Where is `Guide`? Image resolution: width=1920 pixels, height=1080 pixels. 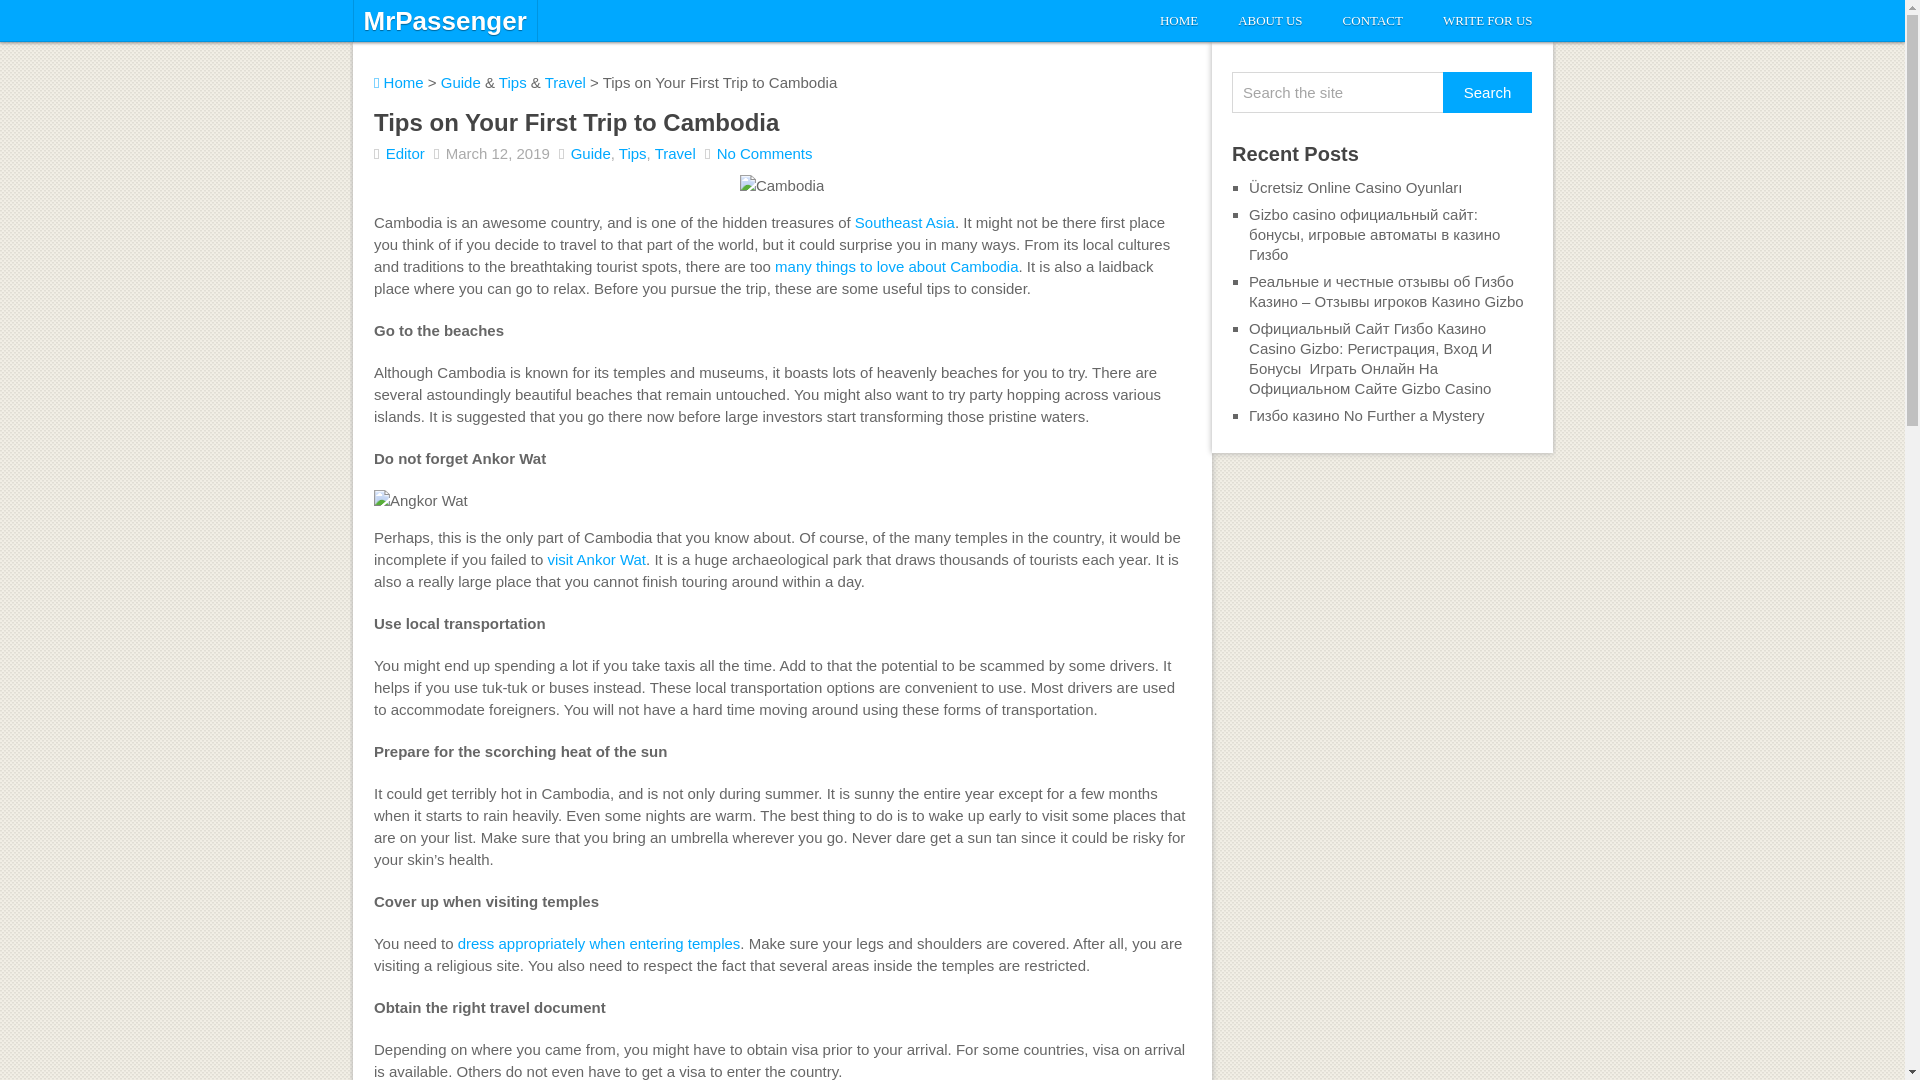
Guide is located at coordinates (461, 82).